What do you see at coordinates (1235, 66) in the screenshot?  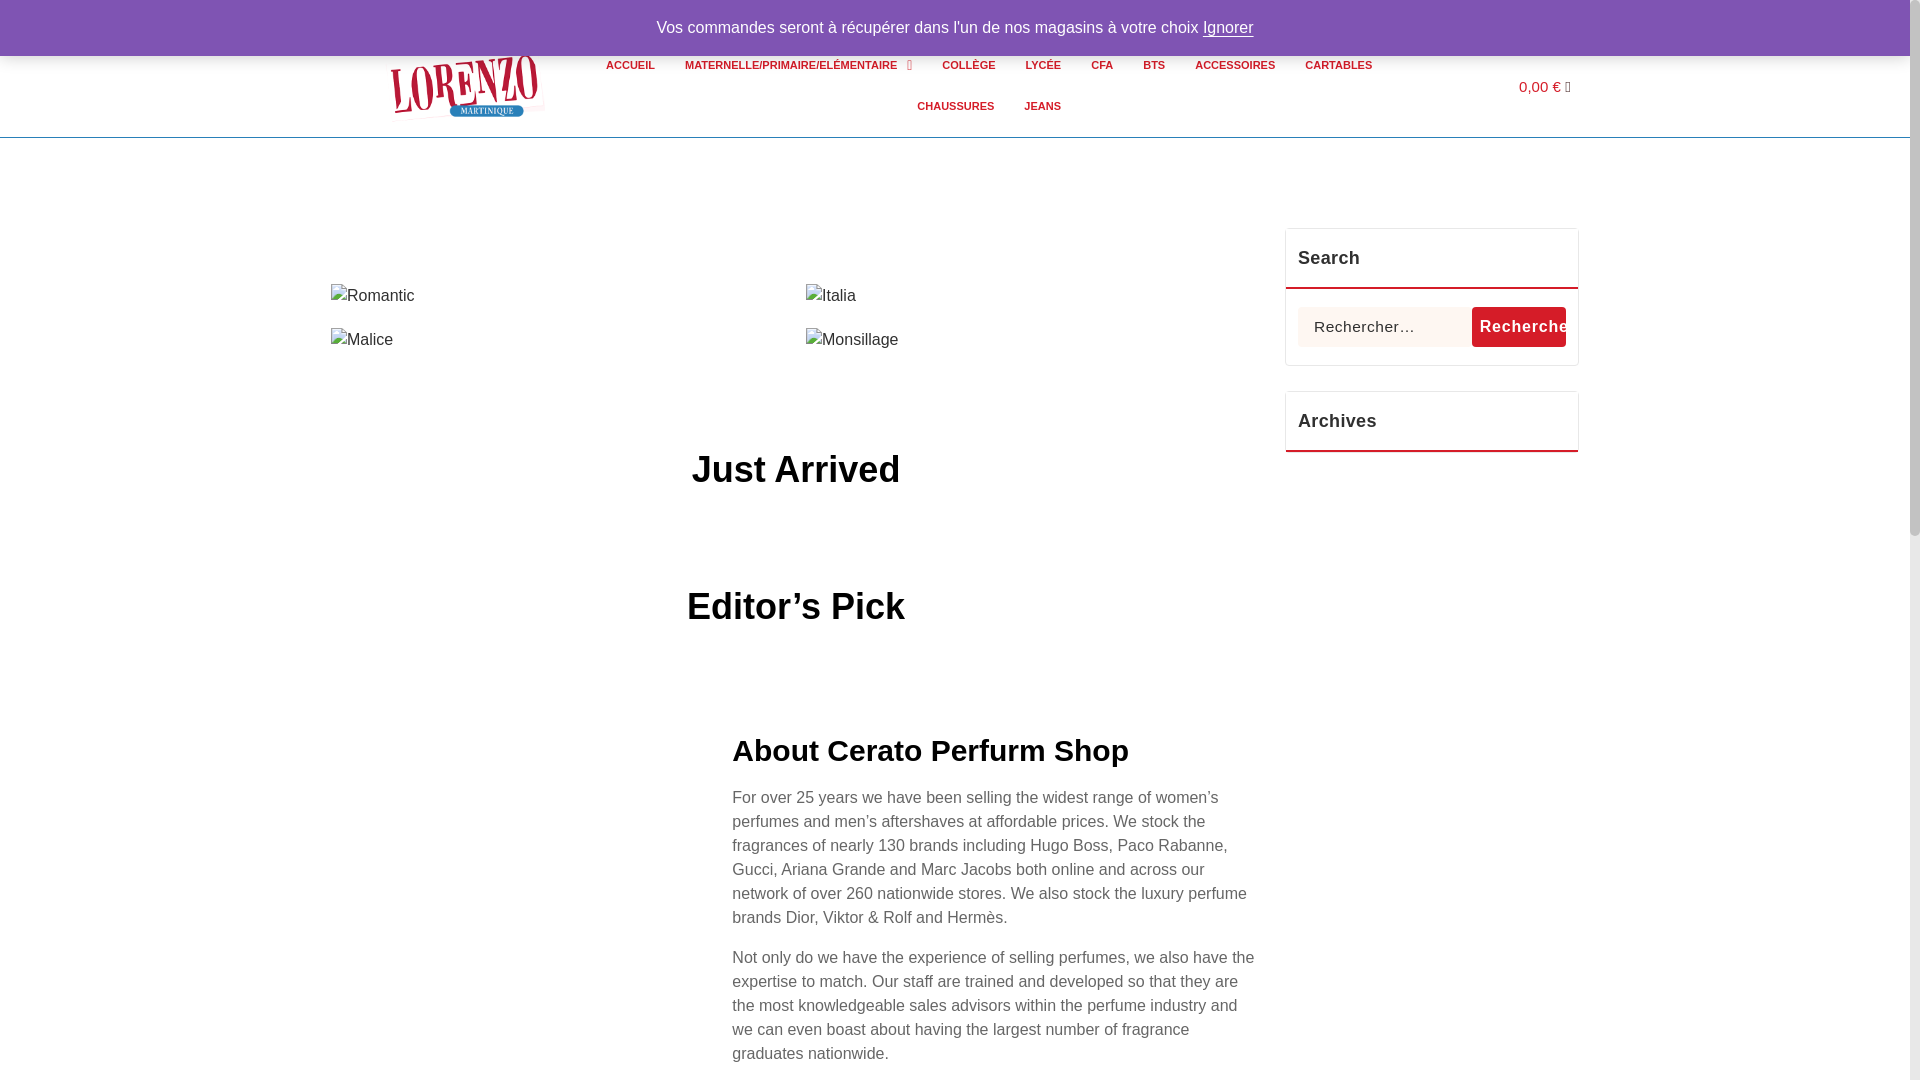 I see `ACCESSOIRES` at bounding box center [1235, 66].